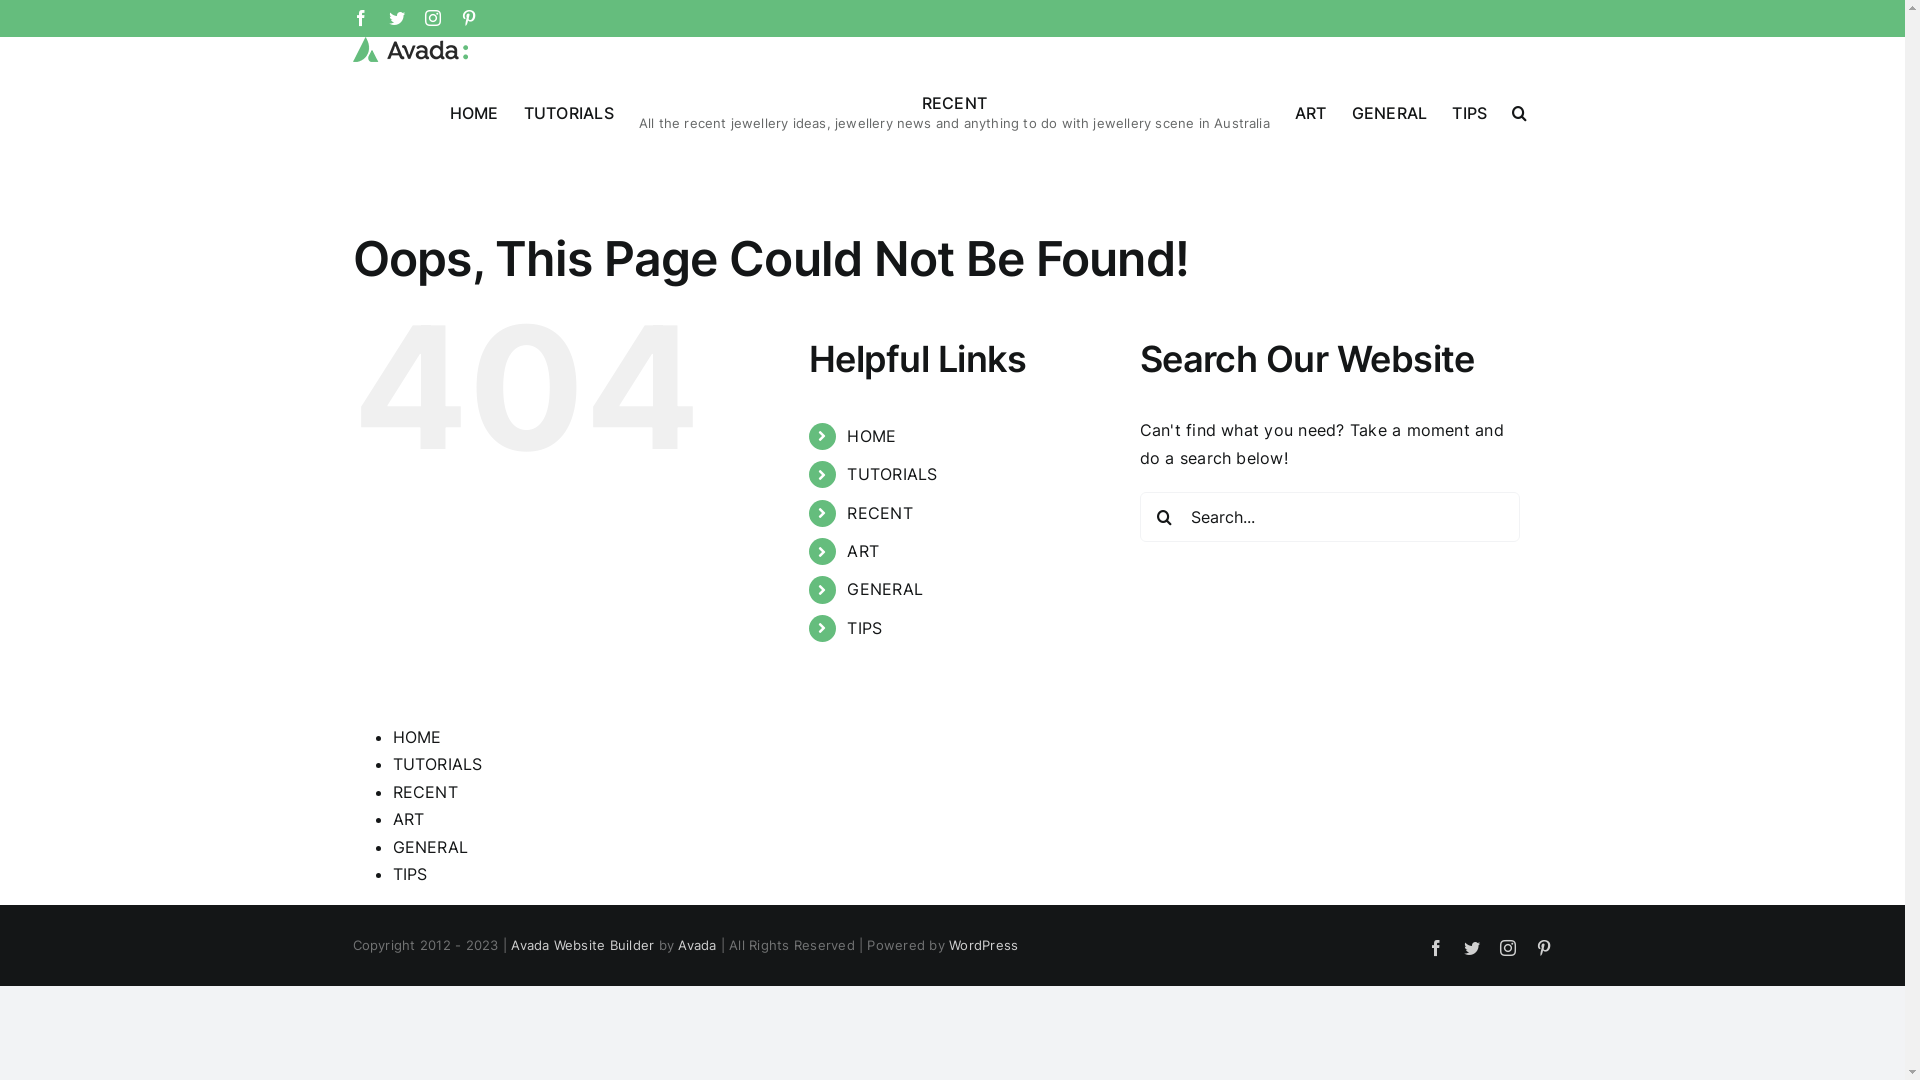 This screenshot has width=1920, height=1080. Describe the element at coordinates (569, 112) in the screenshot. I see `TUTORIALS` at that location.